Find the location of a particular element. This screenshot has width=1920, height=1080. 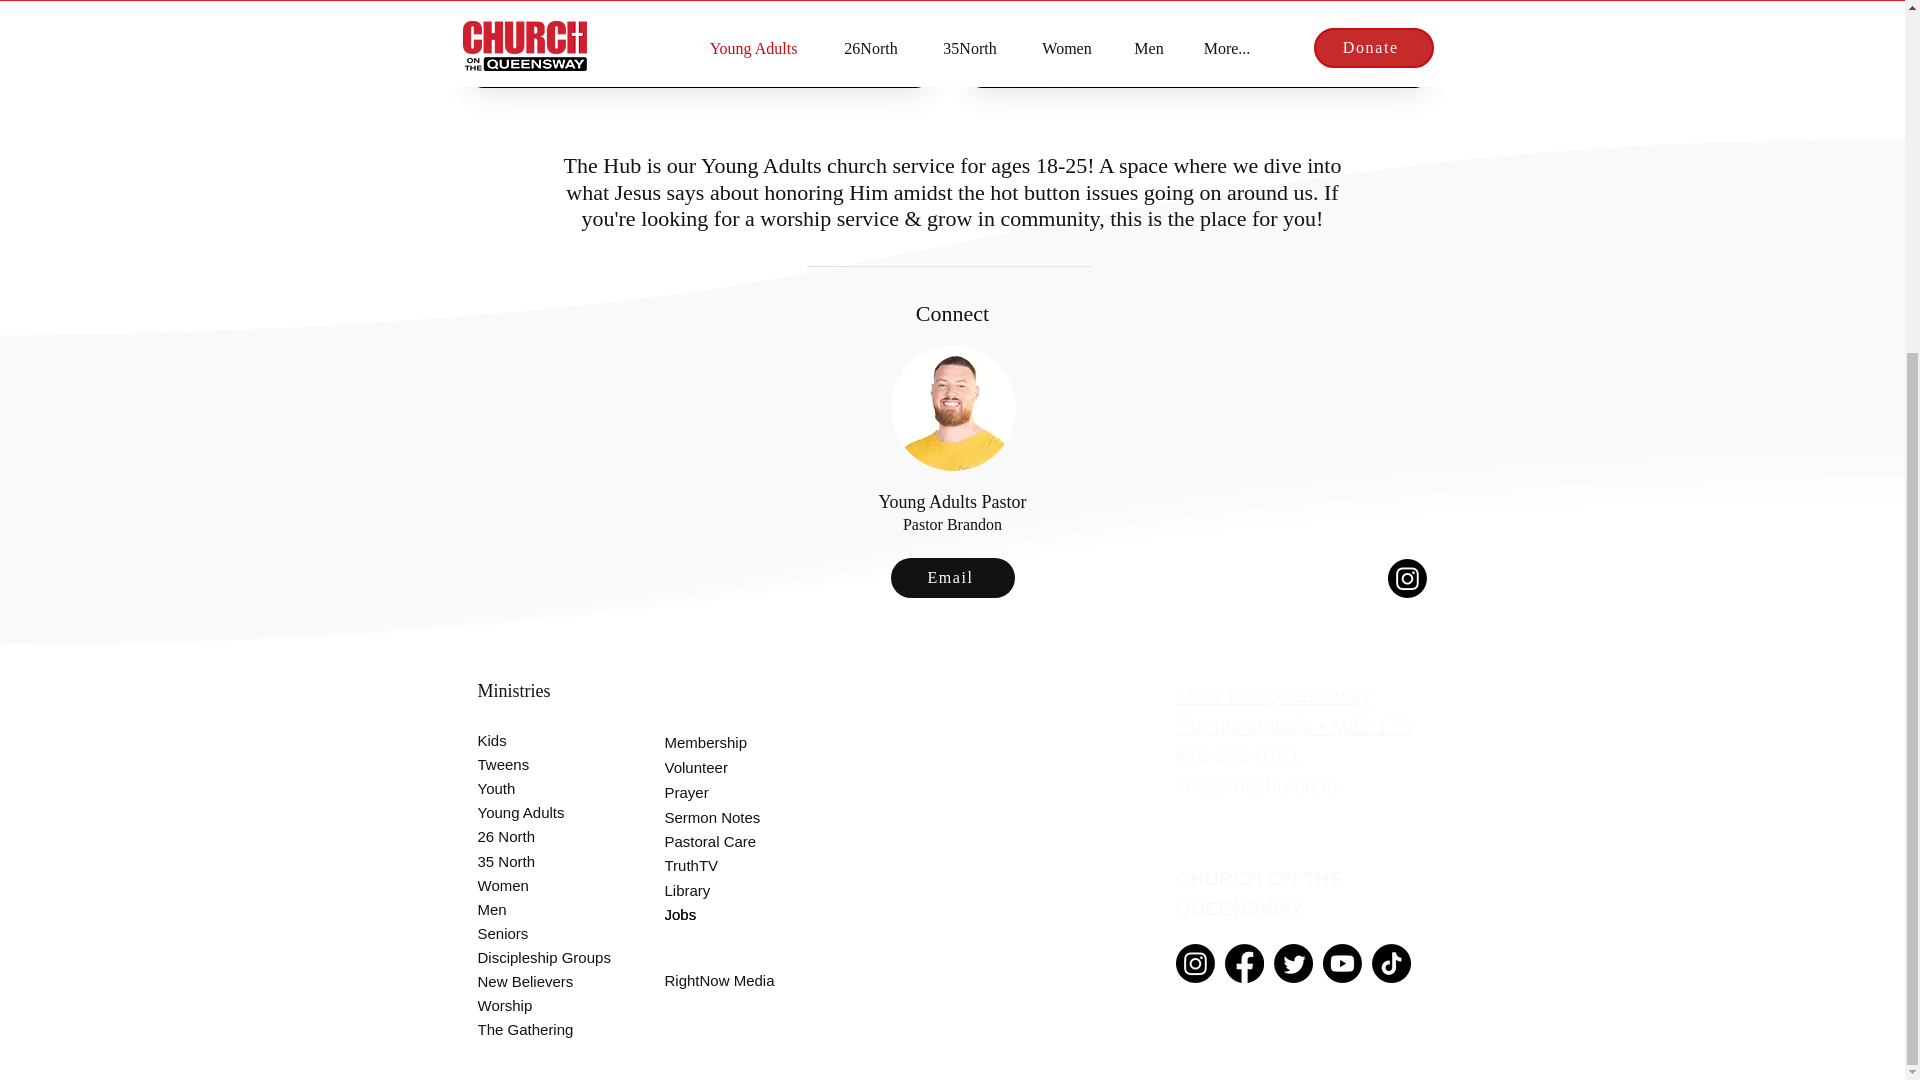

Young Adults is located at coordinates (534, 812).